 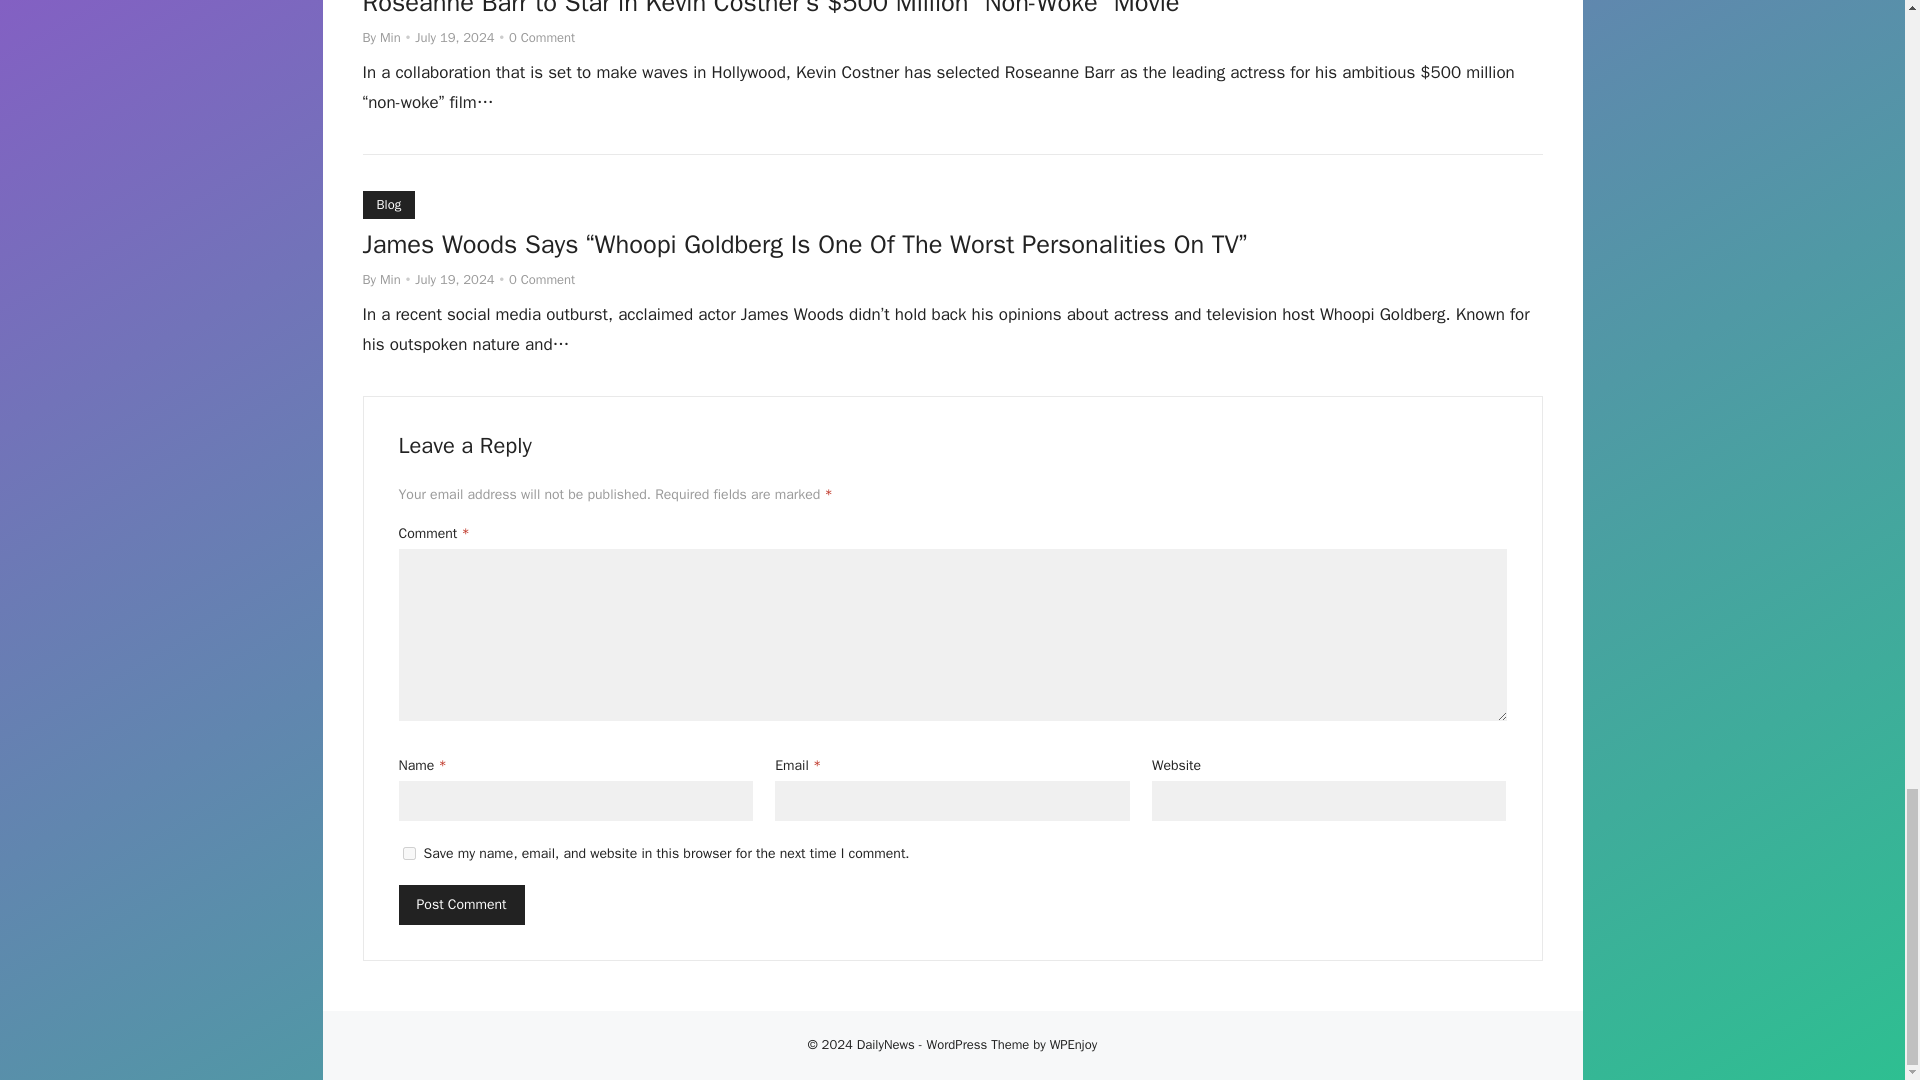 What do you see at coordinates (390, 280) in the screenshot?
I see `Posts by Min` at bounding box center [390, 280].